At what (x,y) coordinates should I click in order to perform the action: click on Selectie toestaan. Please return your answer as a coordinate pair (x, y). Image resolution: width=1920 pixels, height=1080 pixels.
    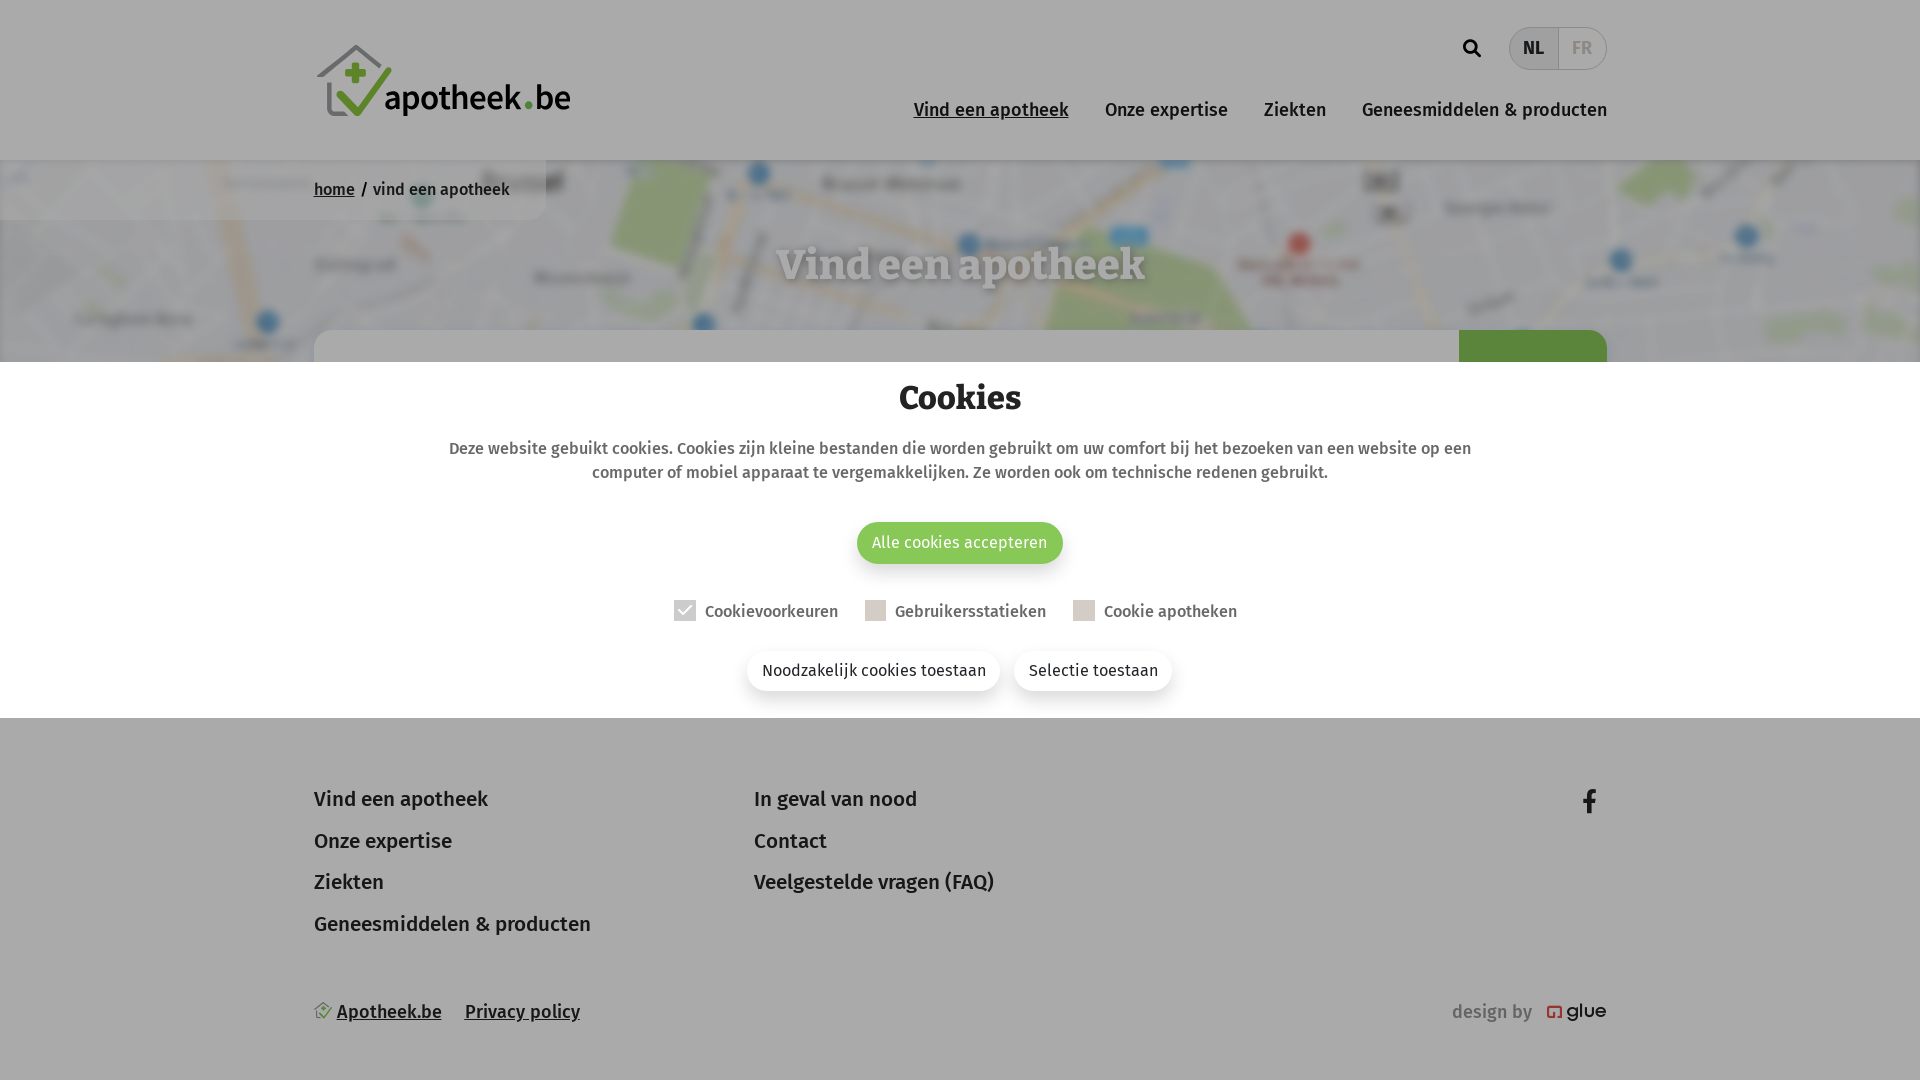
    Looking at the image, I should click on (1092, 671).